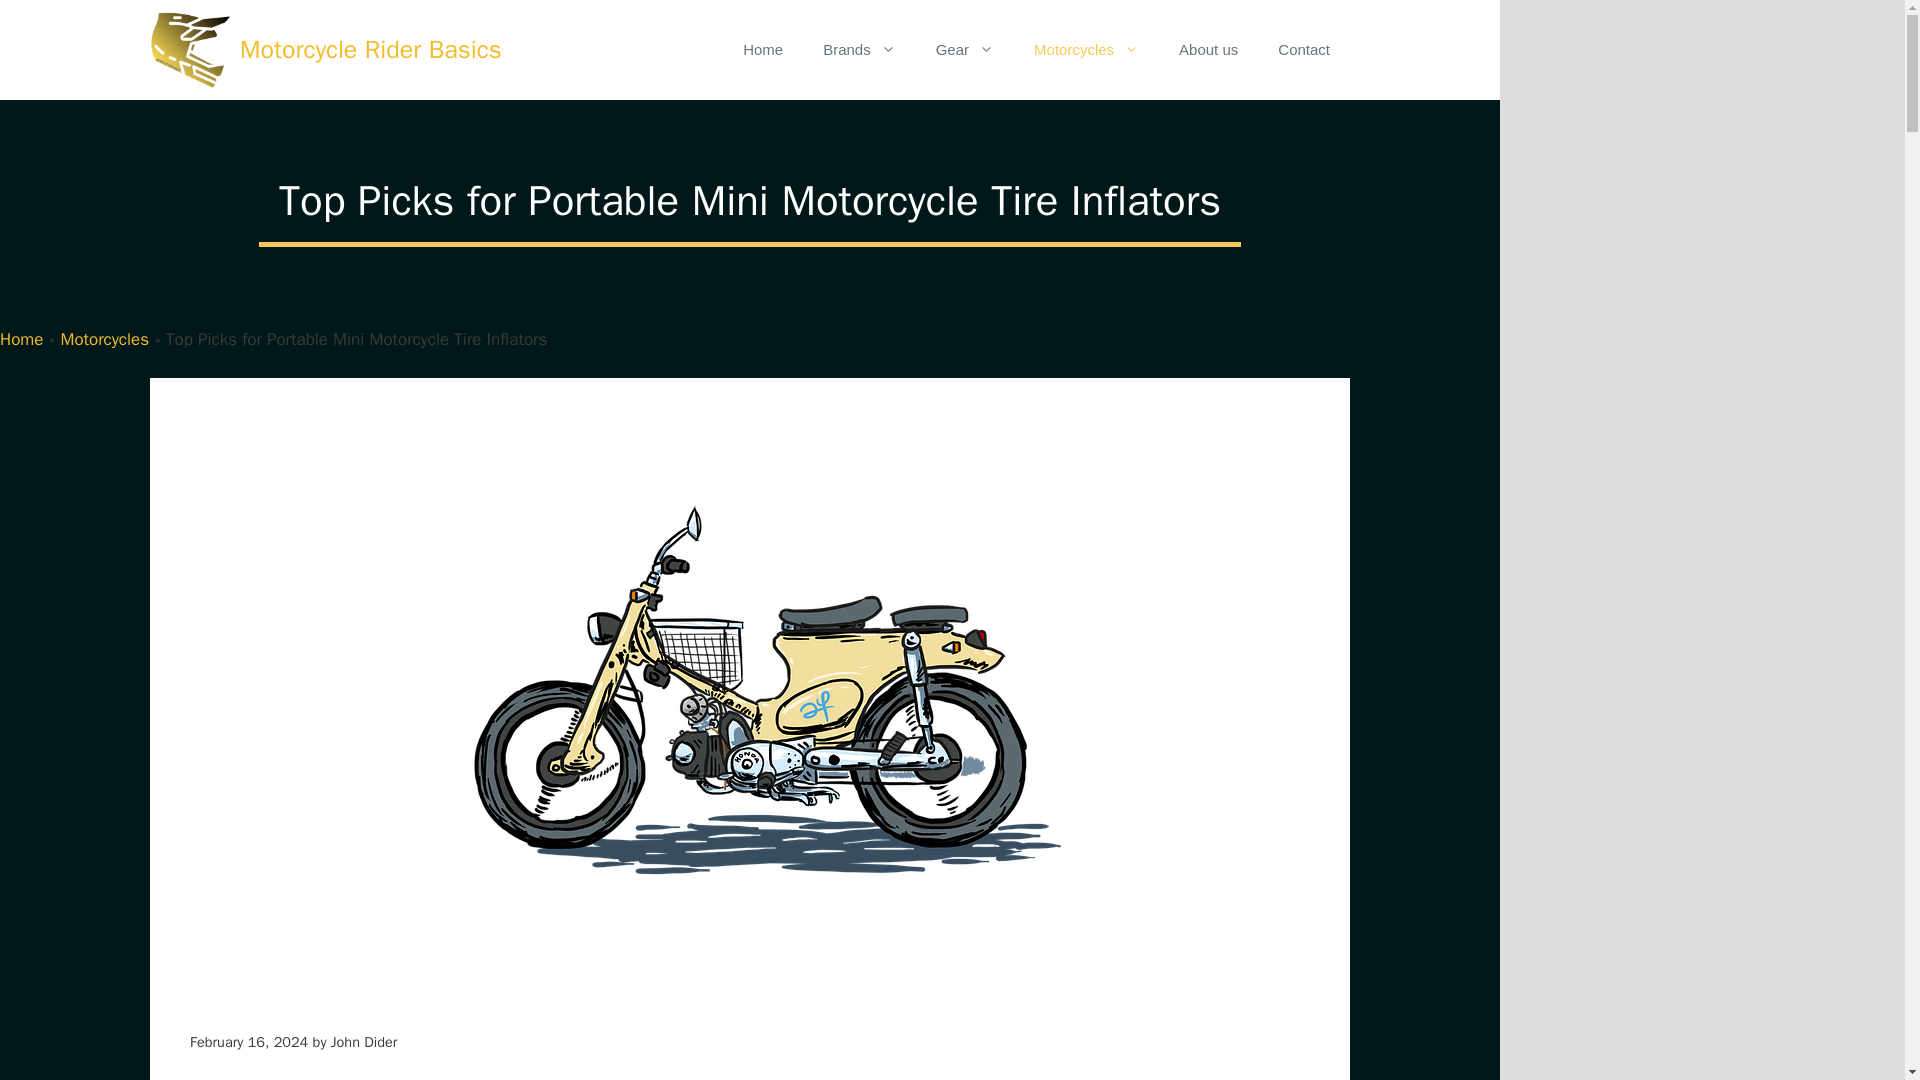  What do you see at coordinates (370, 50) in the screenshot?
I see `Motorcycle Rider Basics` at bounding box center [370, 50].